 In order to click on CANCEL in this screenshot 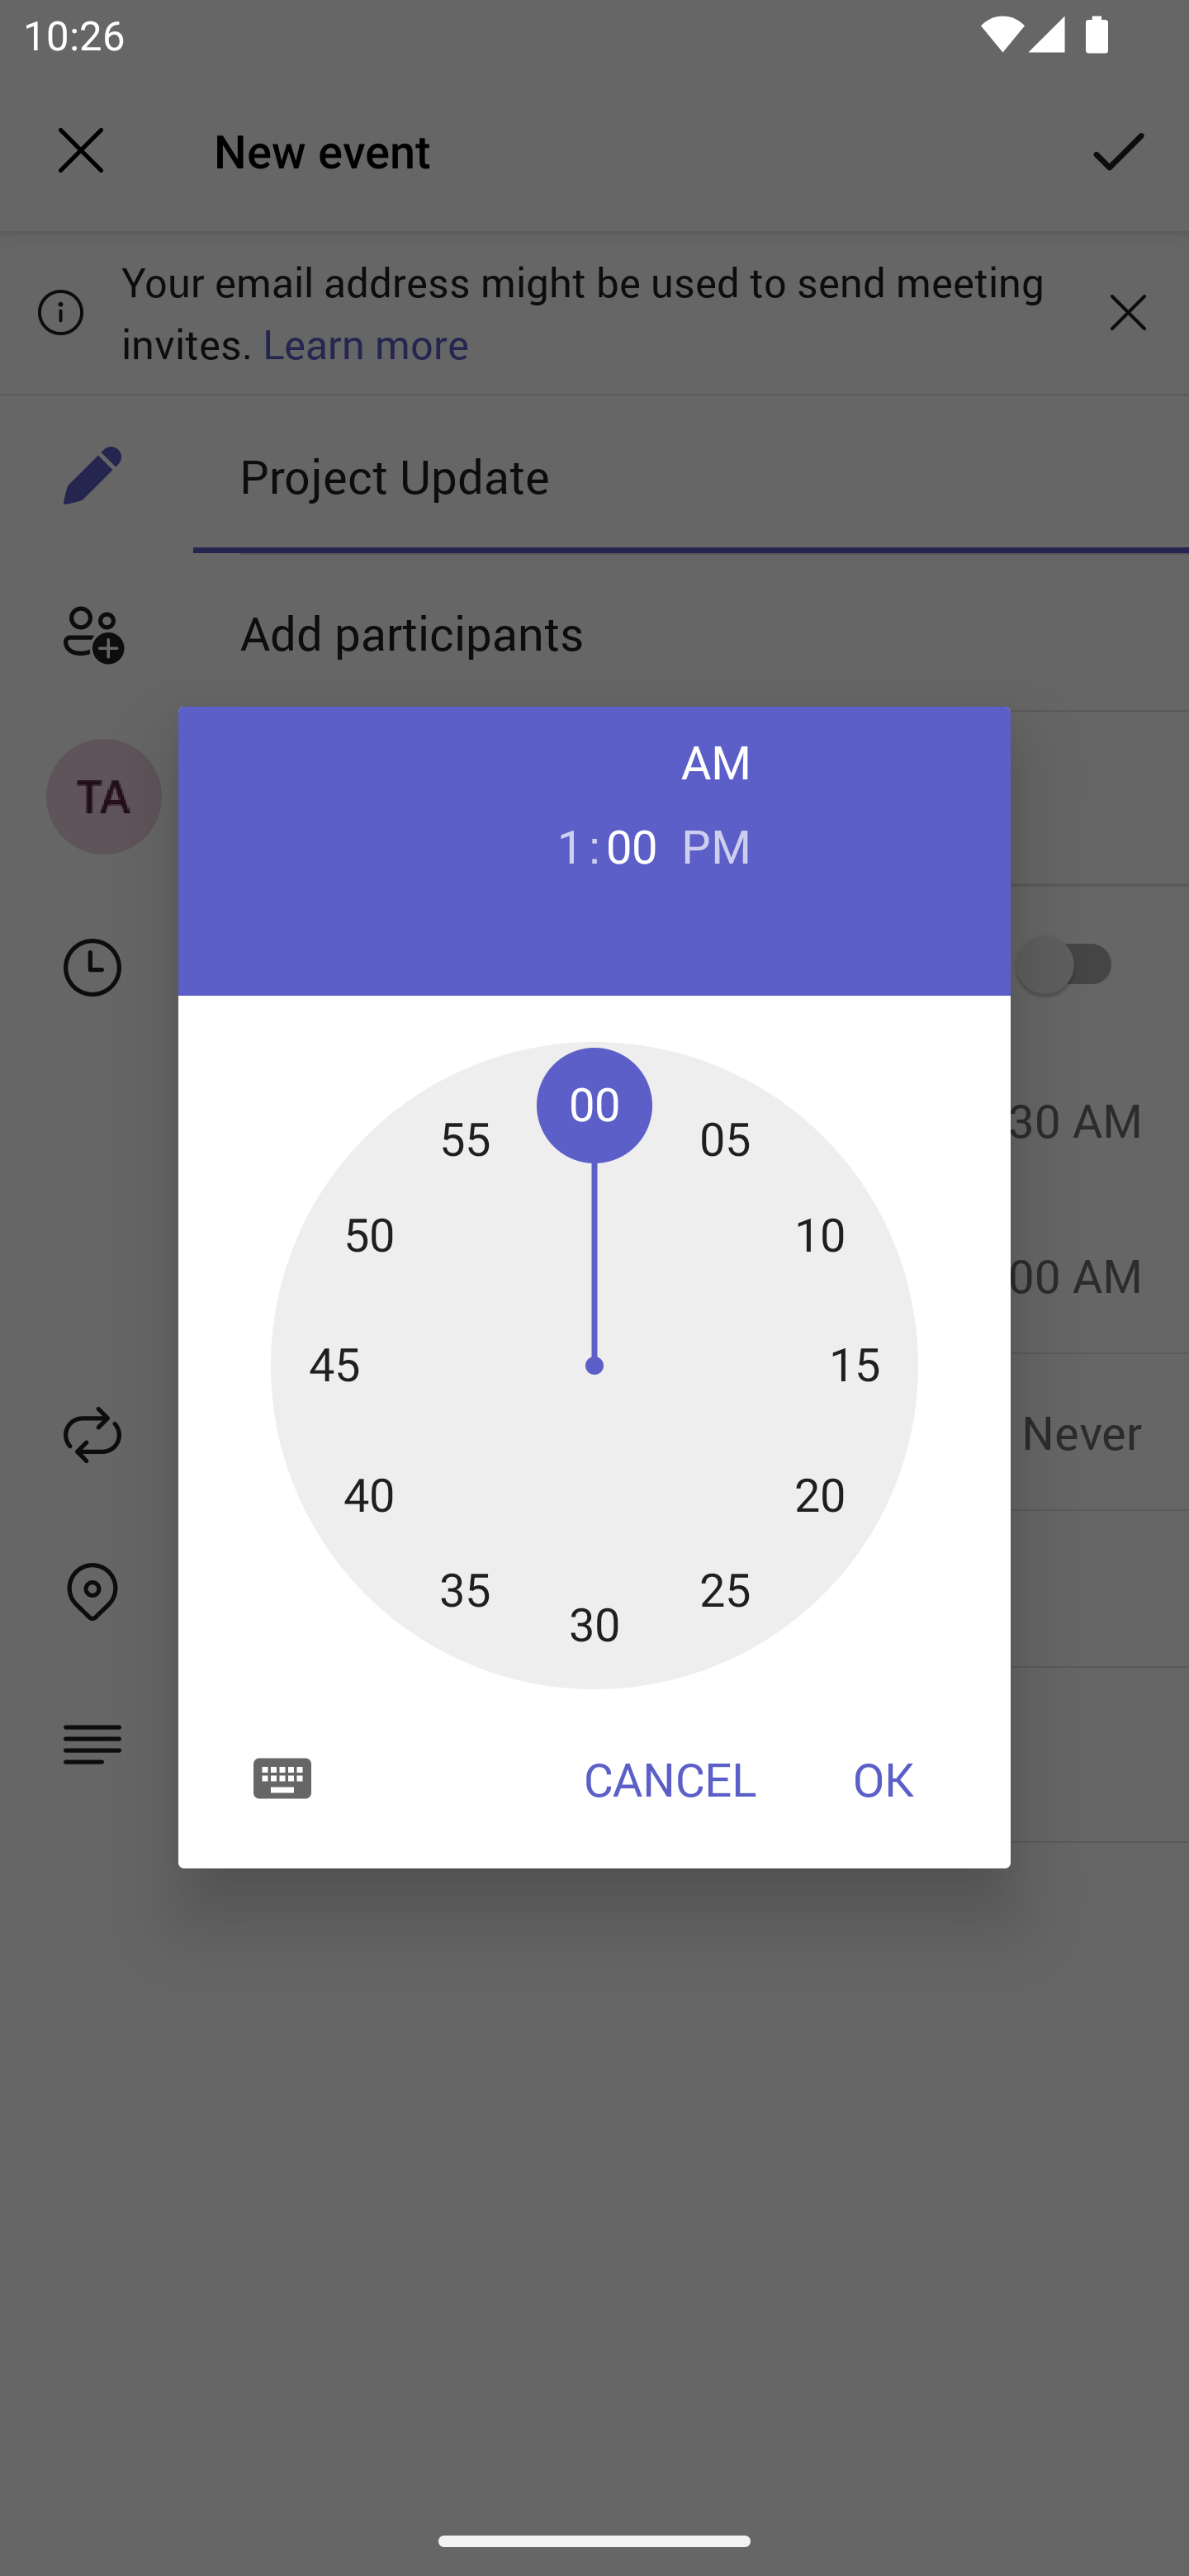, I will do `click(670, 1778)`.